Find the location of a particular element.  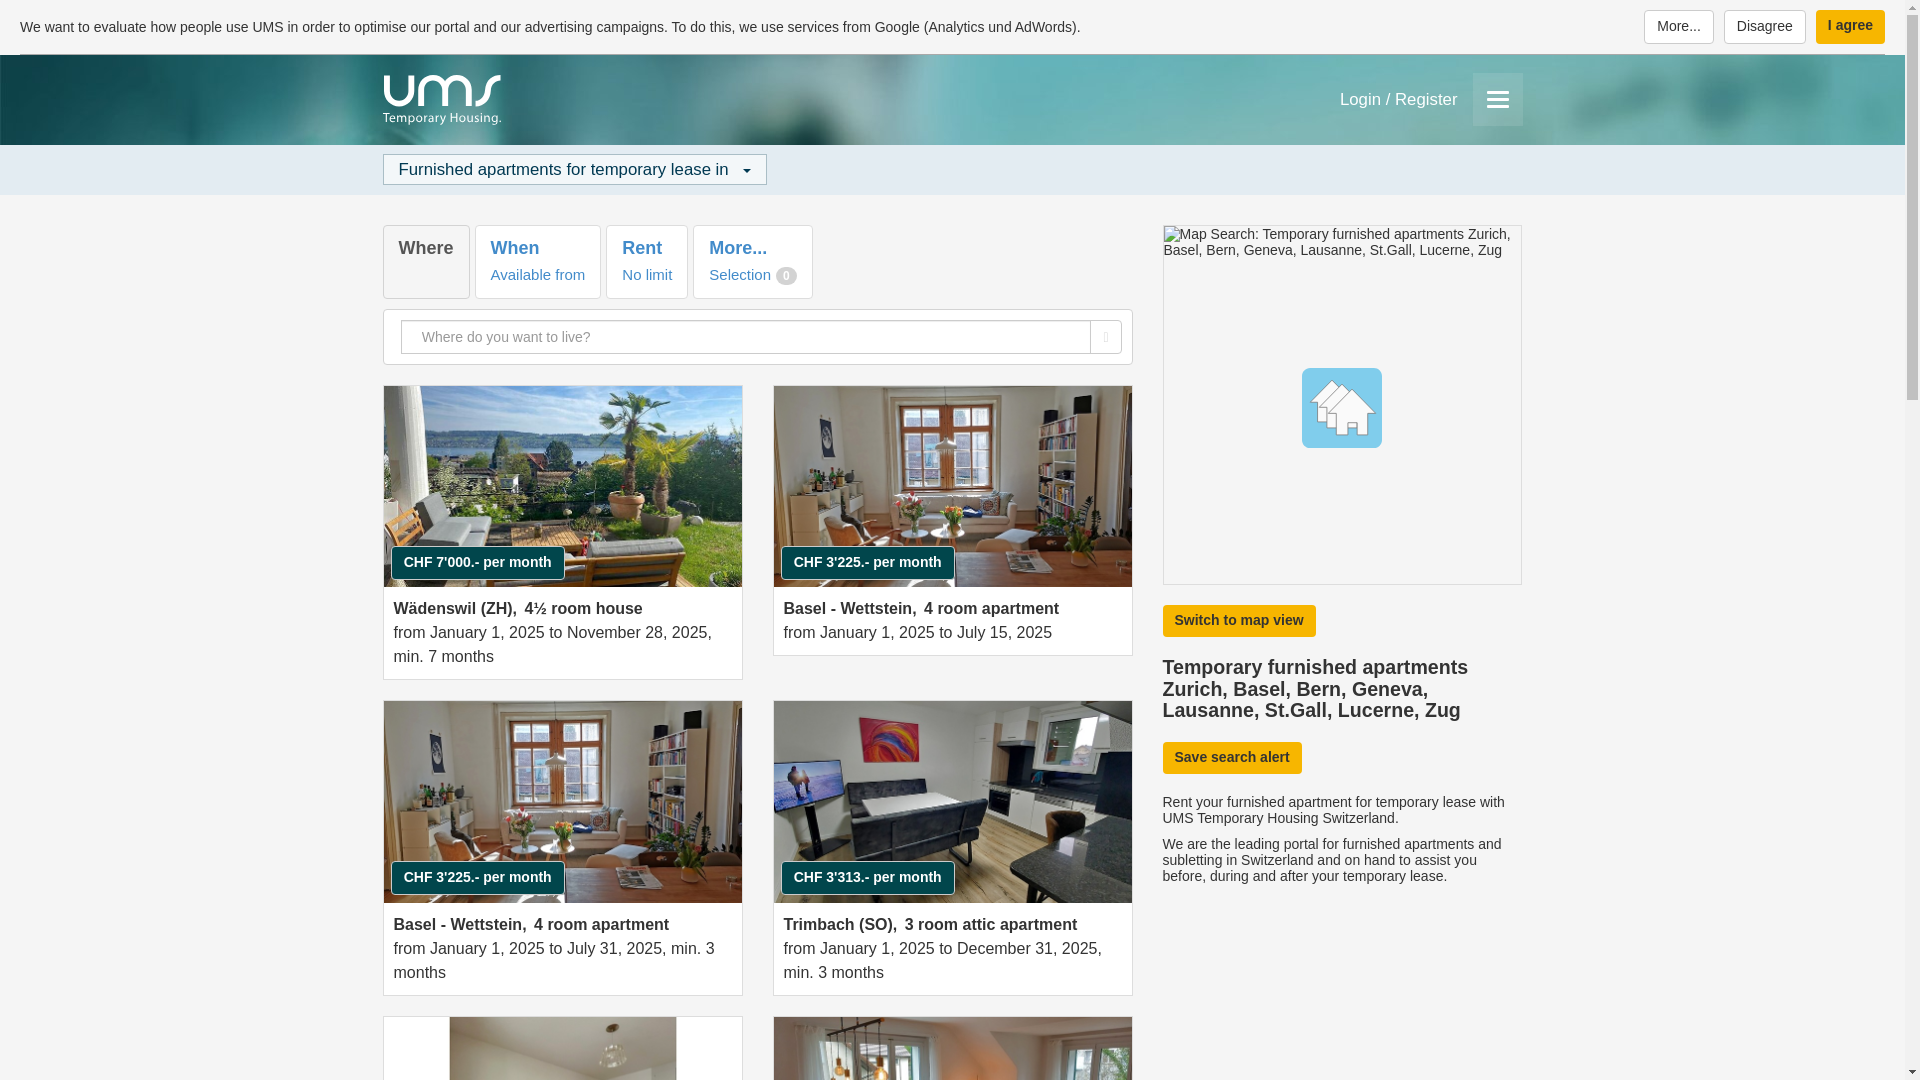

UMS Temporary Housing is located at coordinates (425, 261).